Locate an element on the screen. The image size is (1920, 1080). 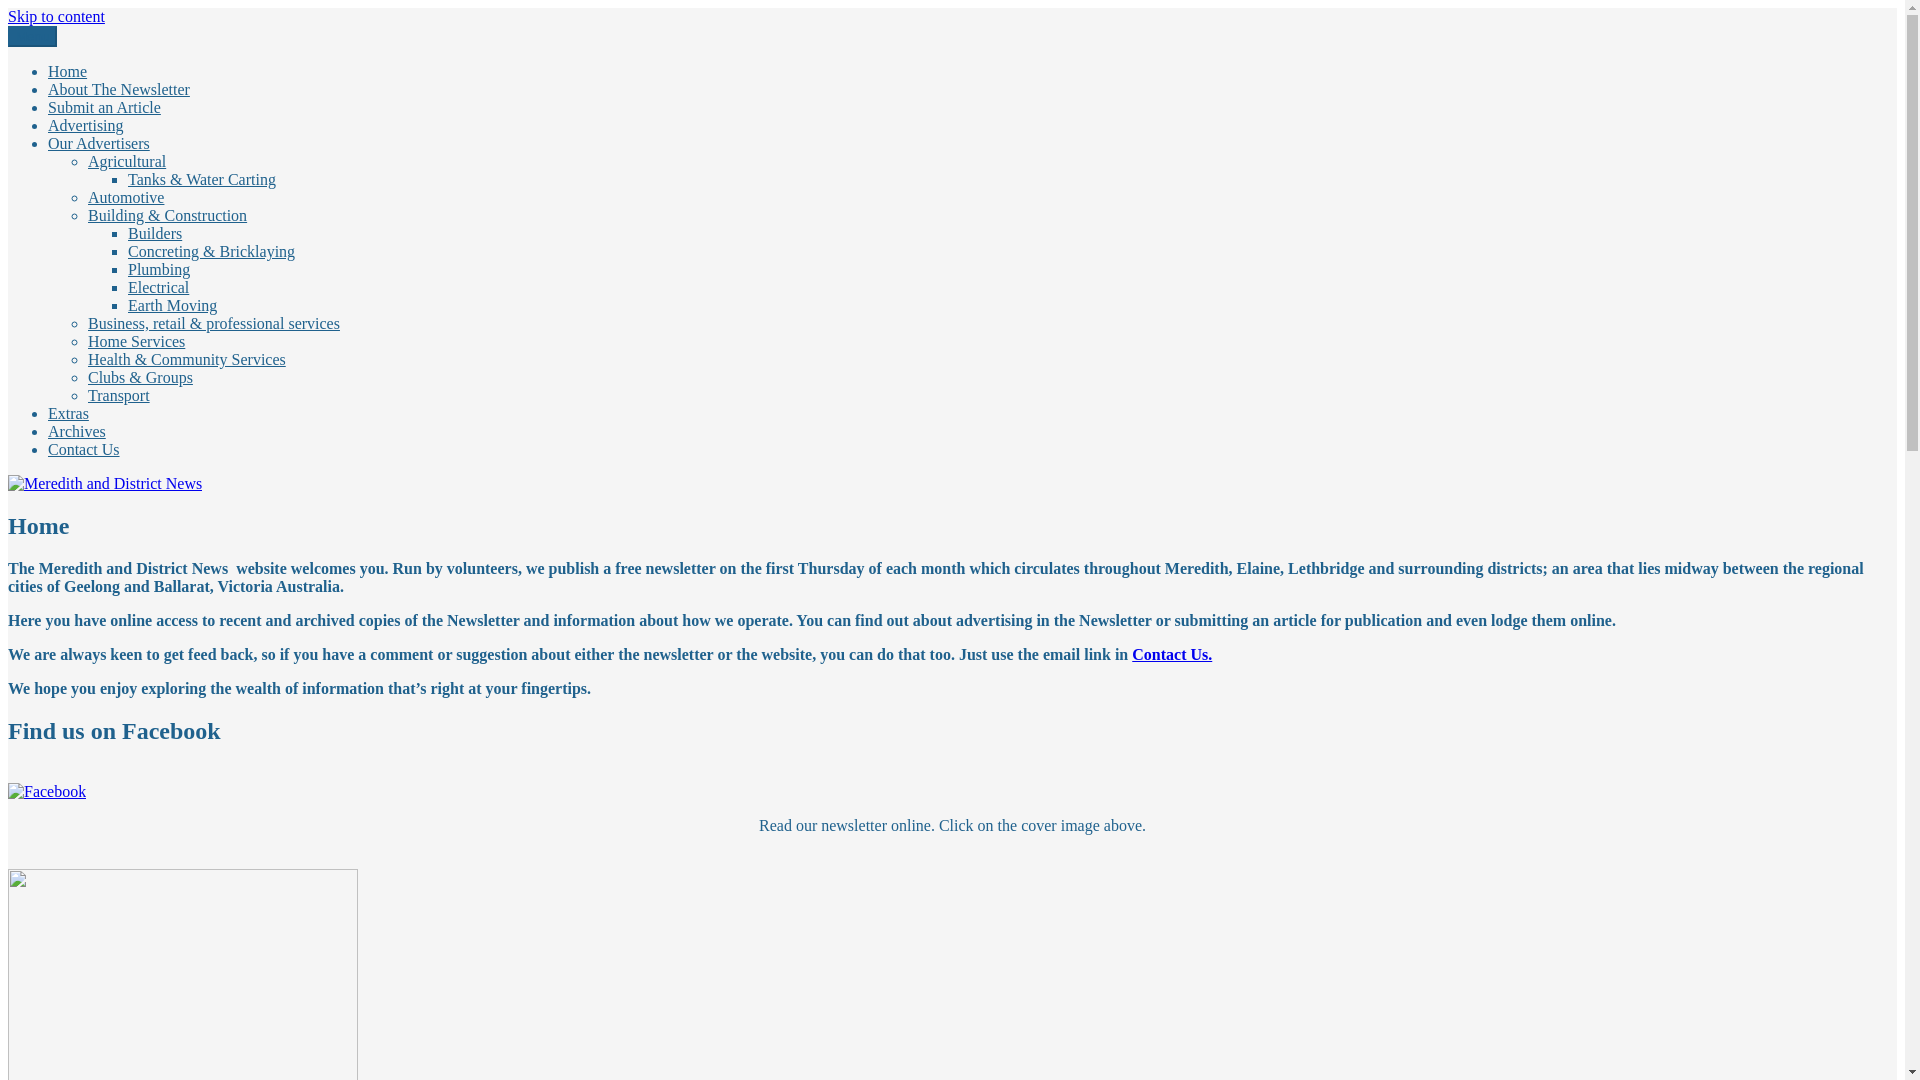
Our Advertisers is located at coordinates (99, 144).